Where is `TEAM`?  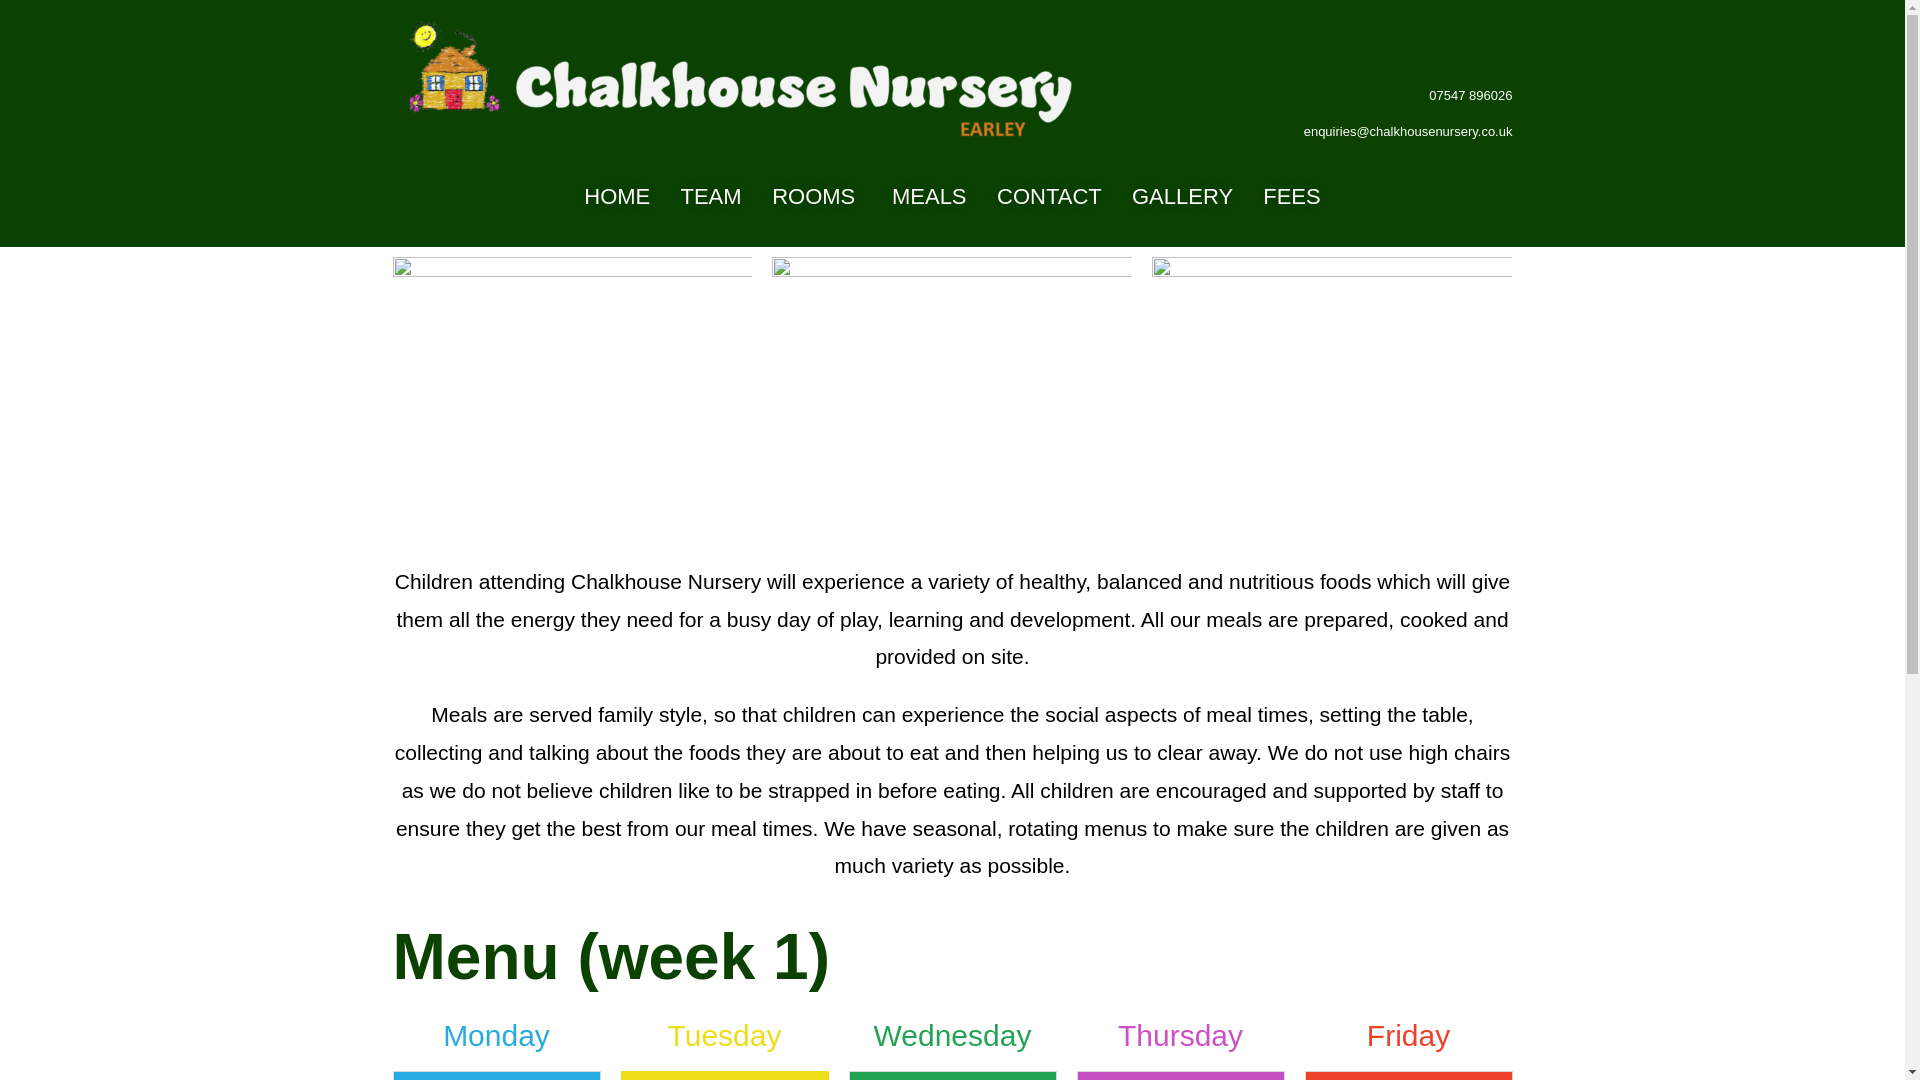 TEAM is located at coordinates (710, 196).